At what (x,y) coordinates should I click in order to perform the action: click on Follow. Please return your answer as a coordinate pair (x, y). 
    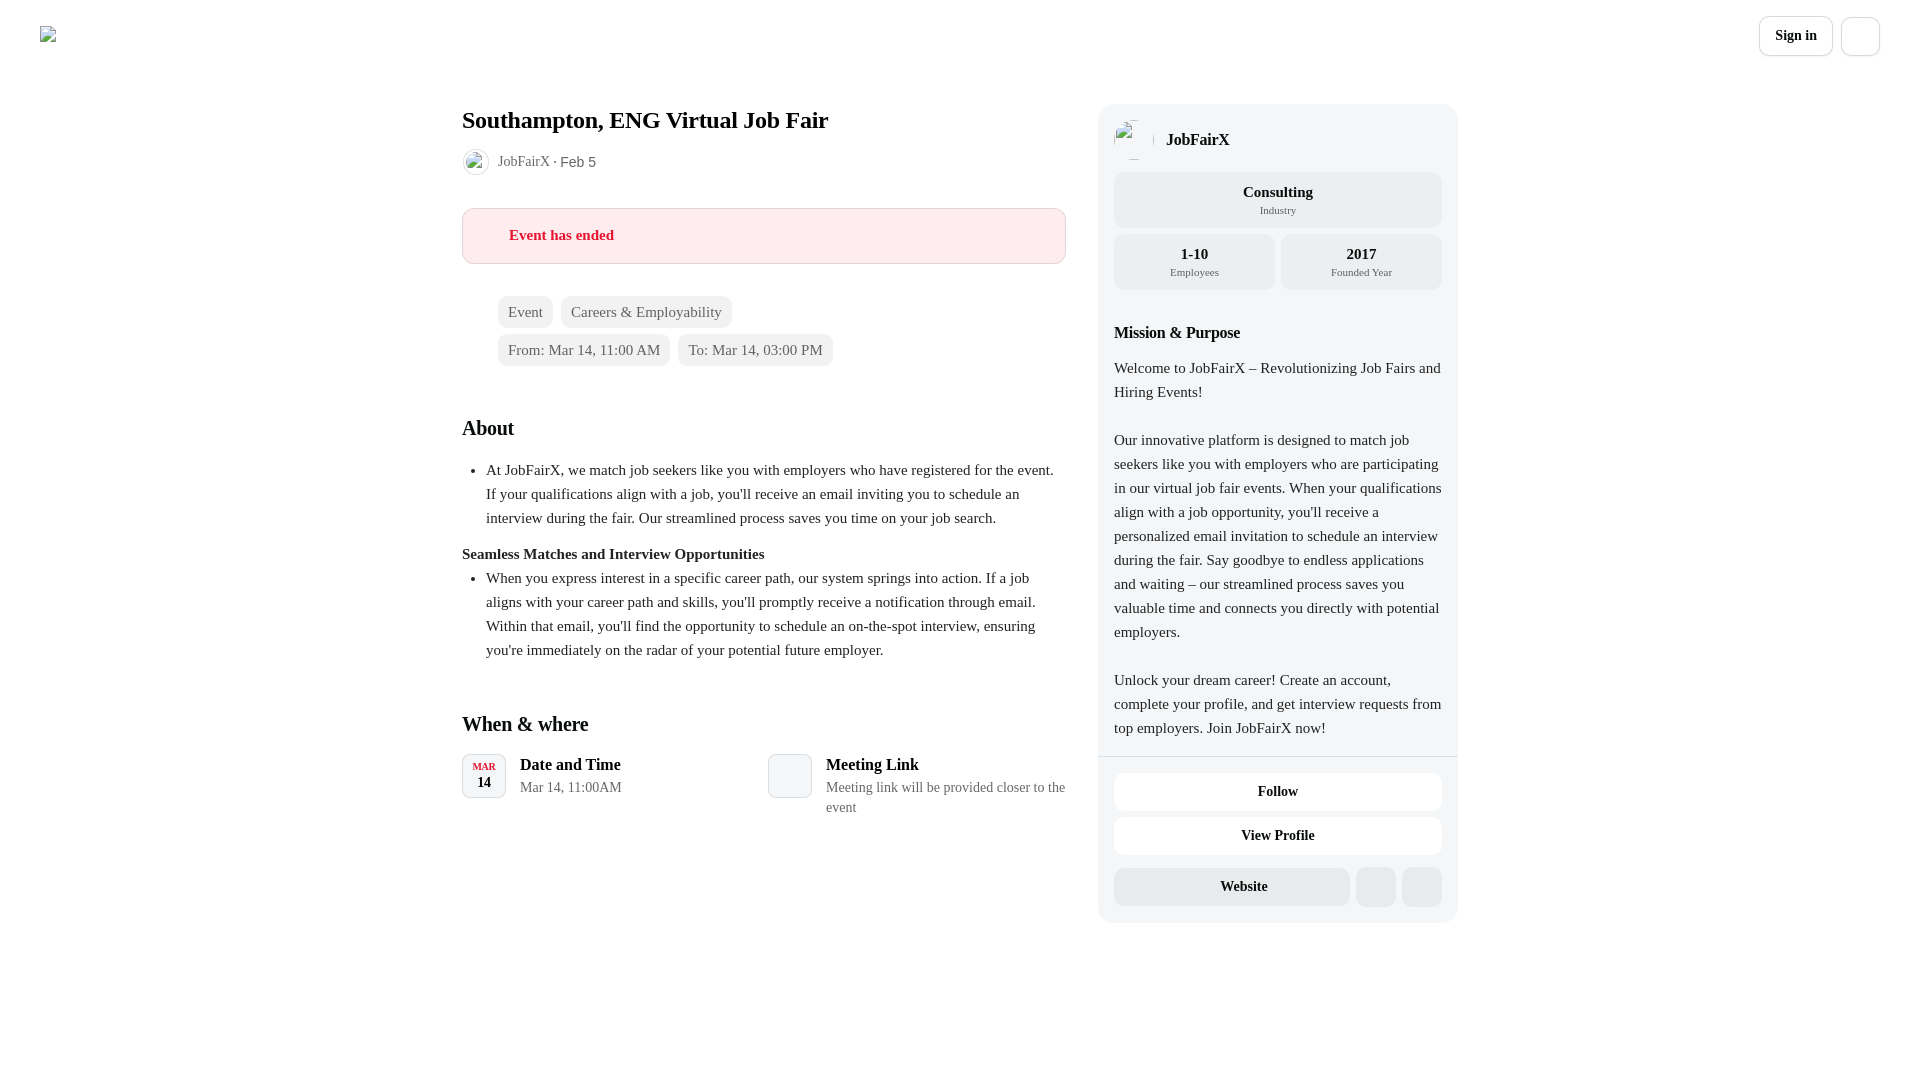
    Looking at the image, I should click on (1277, 792).